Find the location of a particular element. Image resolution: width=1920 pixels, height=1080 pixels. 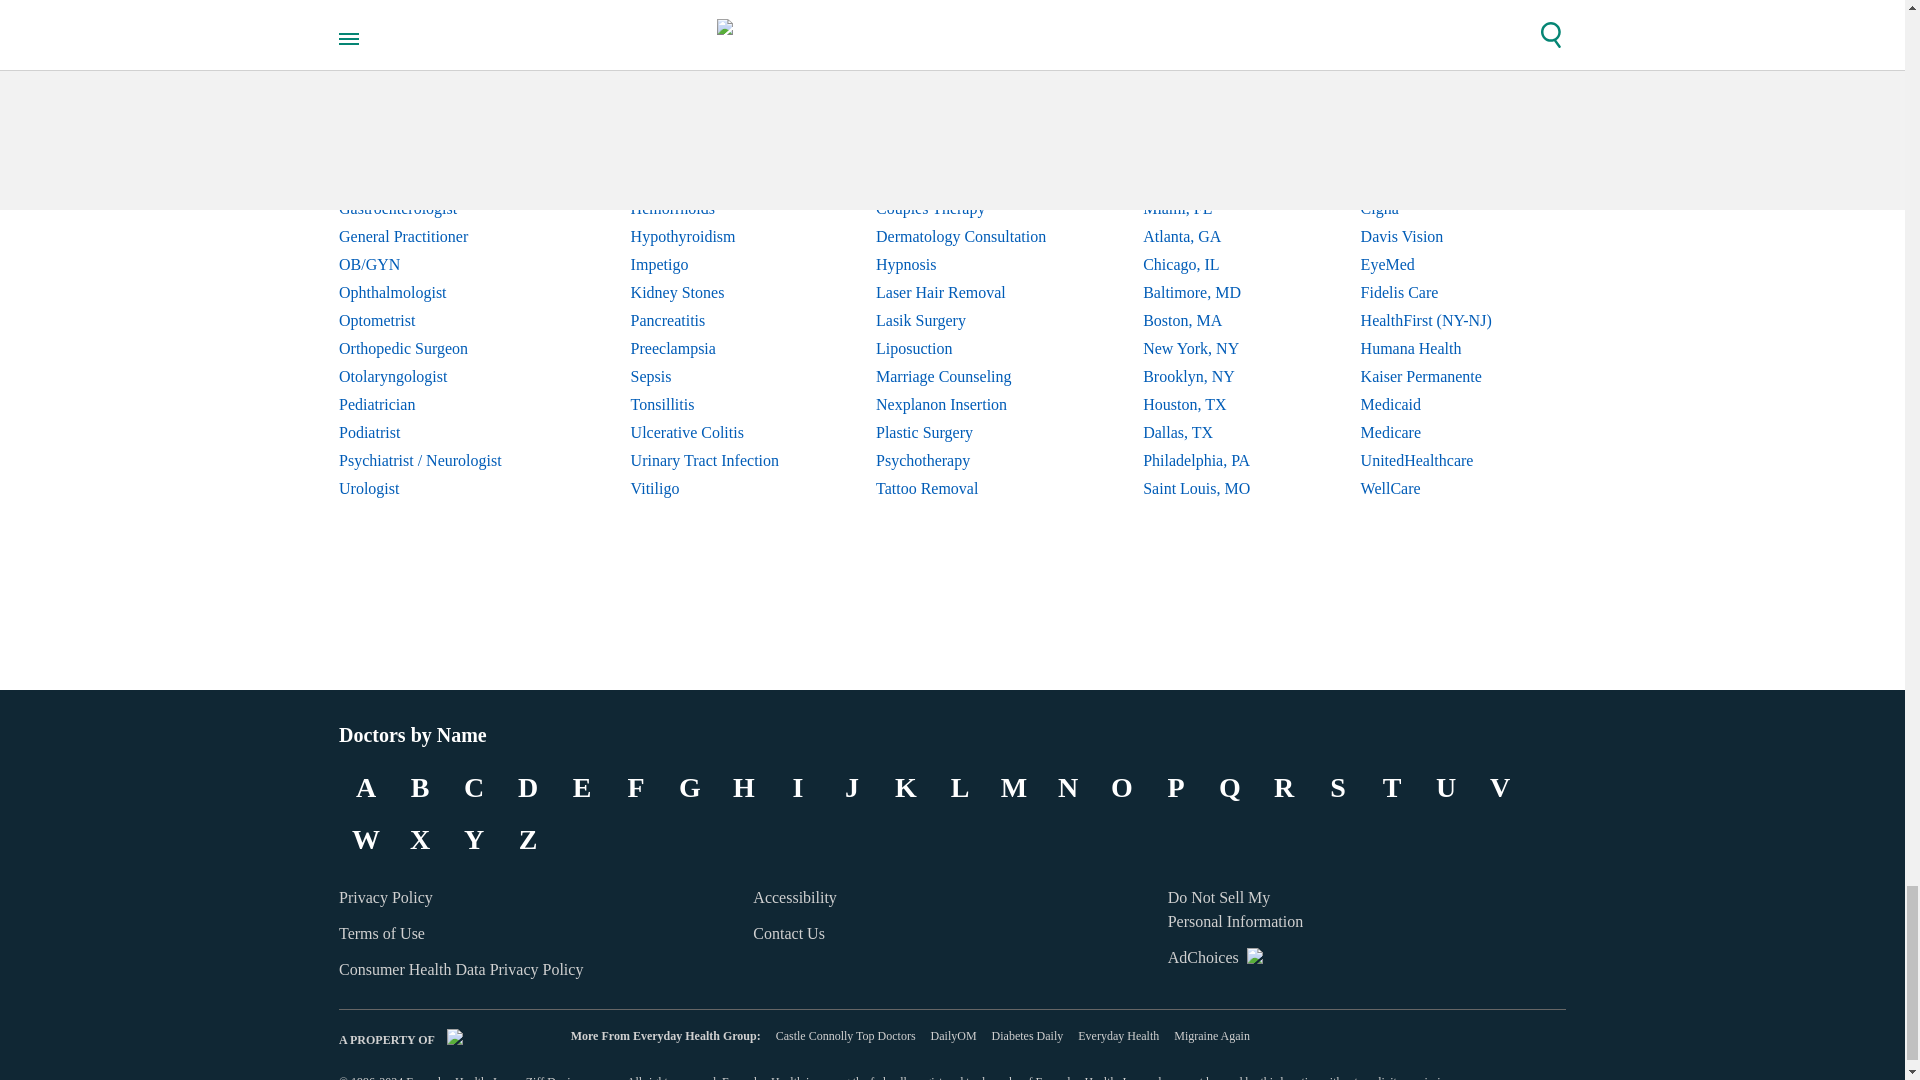

Podiatrist is located at coordinates (436, 433).